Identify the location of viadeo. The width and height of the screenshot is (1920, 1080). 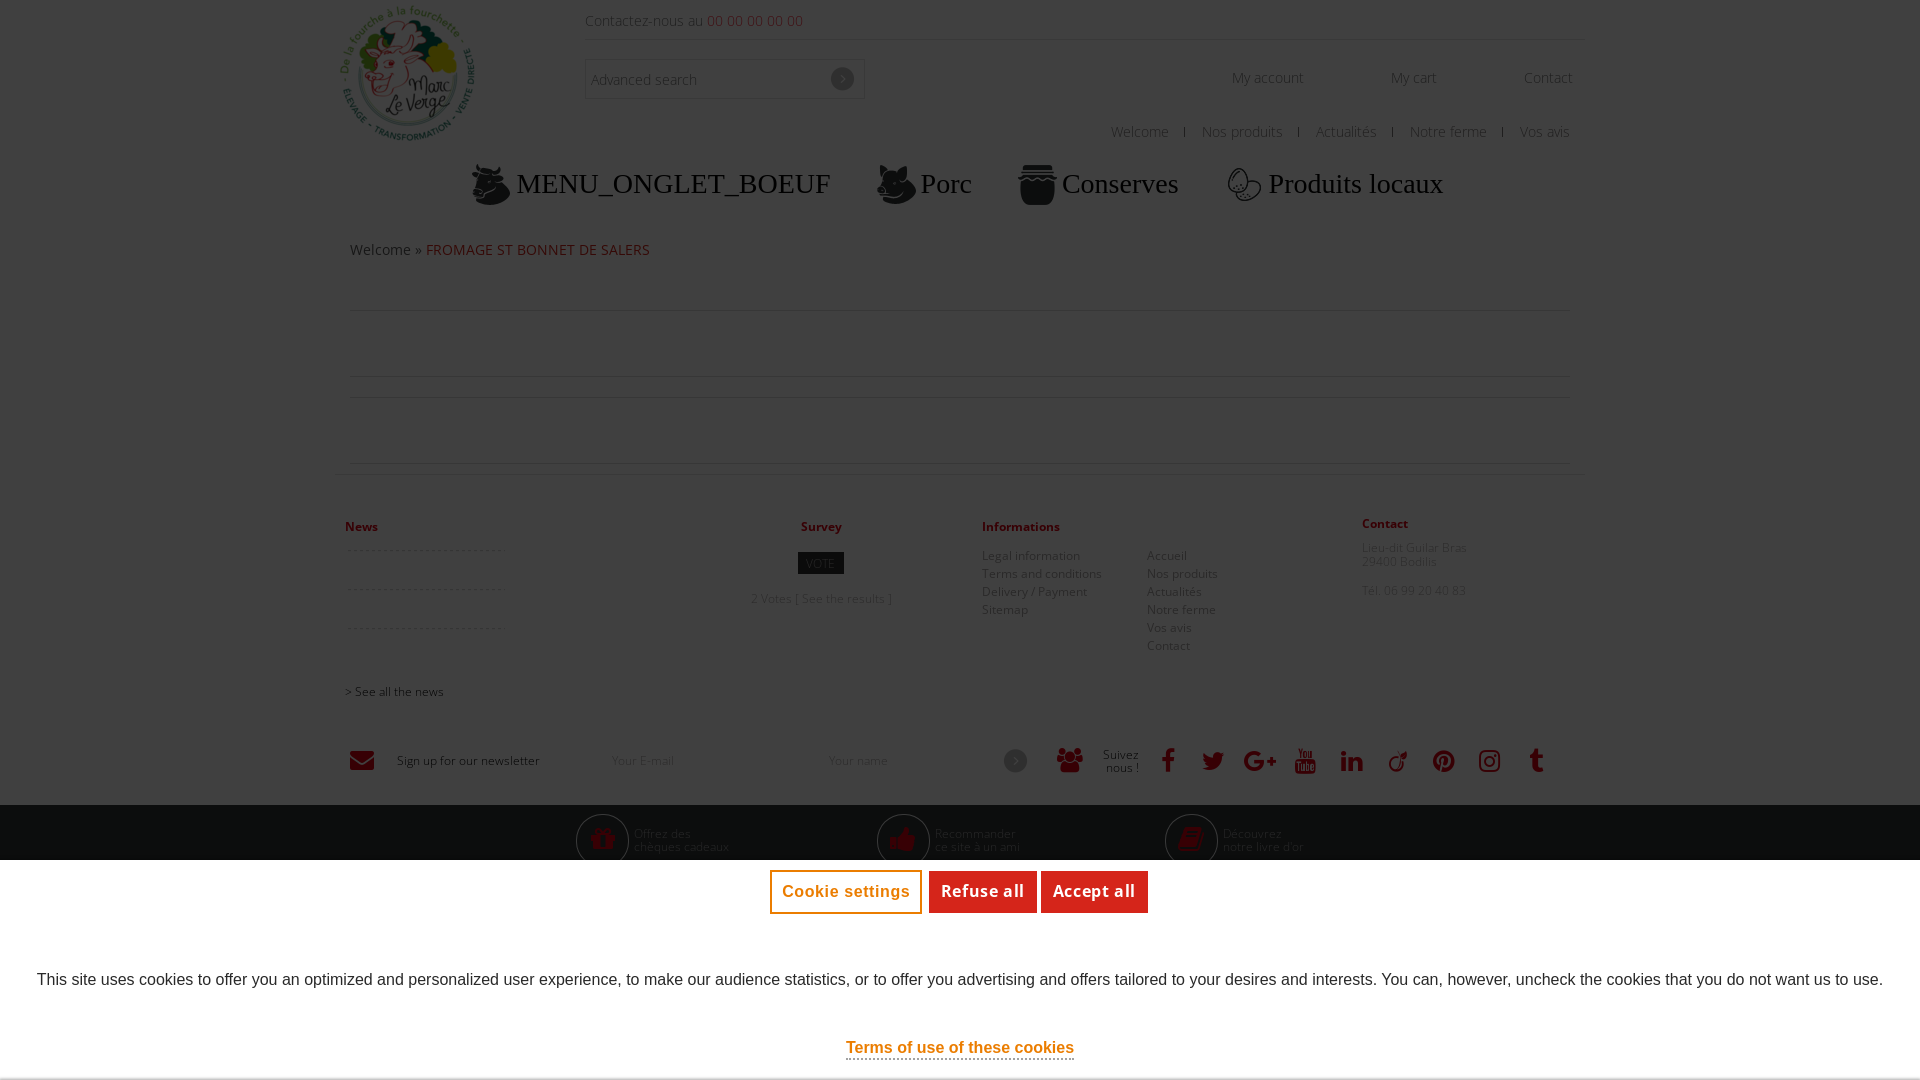
(1398, 762).